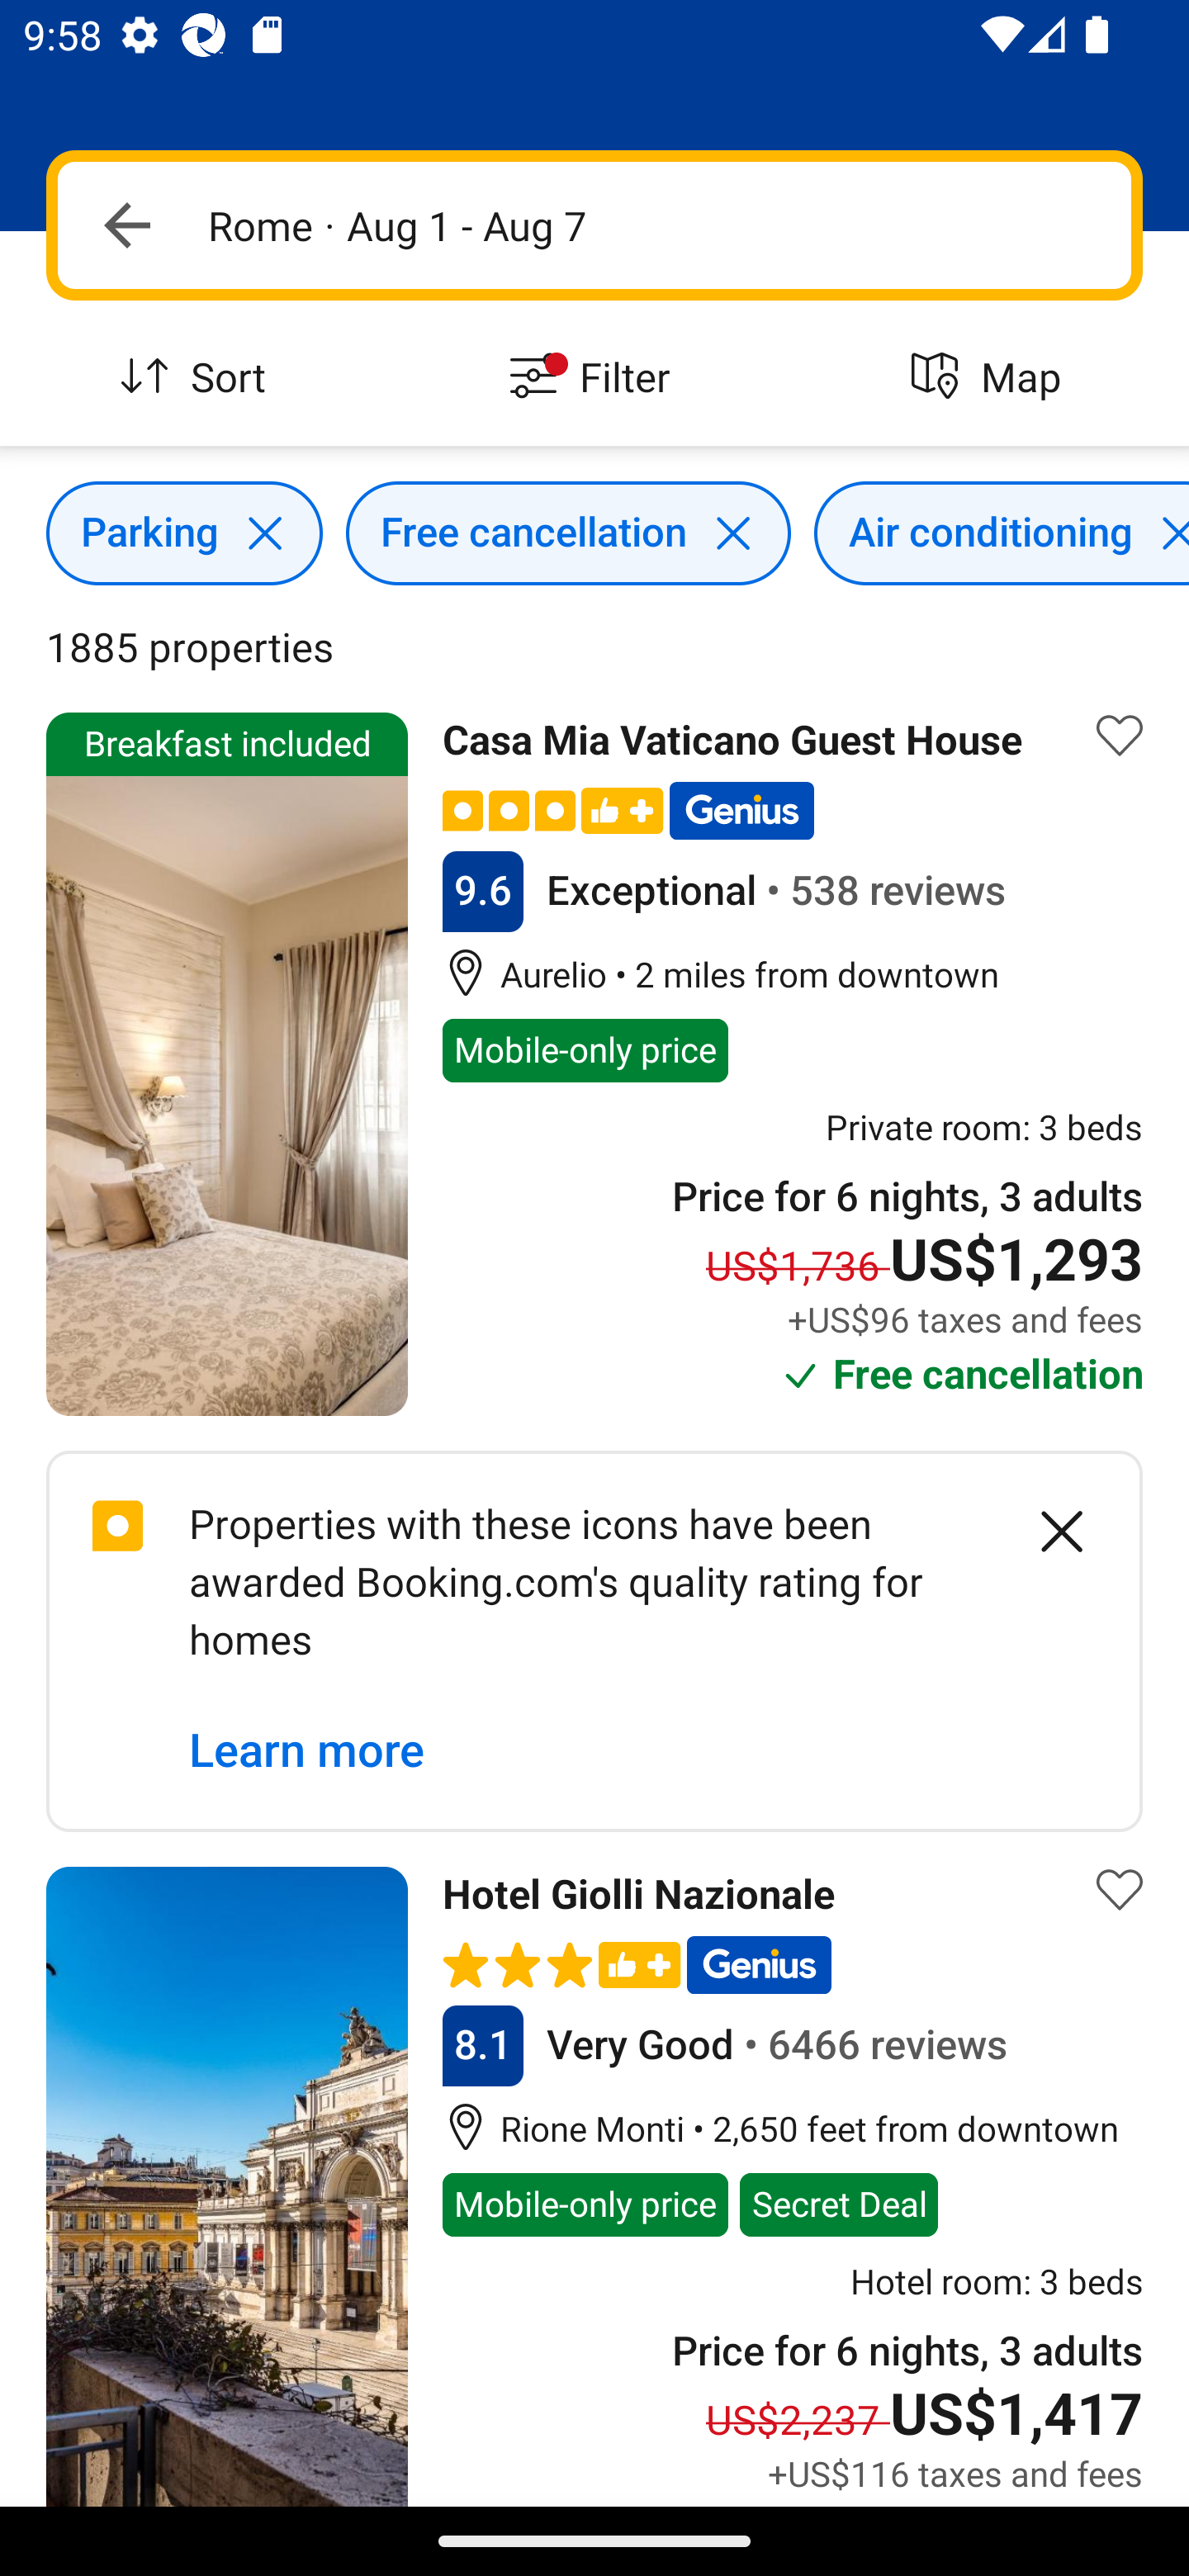 The image size is (1189, 2576). What do you see at coordinates (307, 1751) in the screenshot?
I see `Learn more` at bounding box center [307, 1751].